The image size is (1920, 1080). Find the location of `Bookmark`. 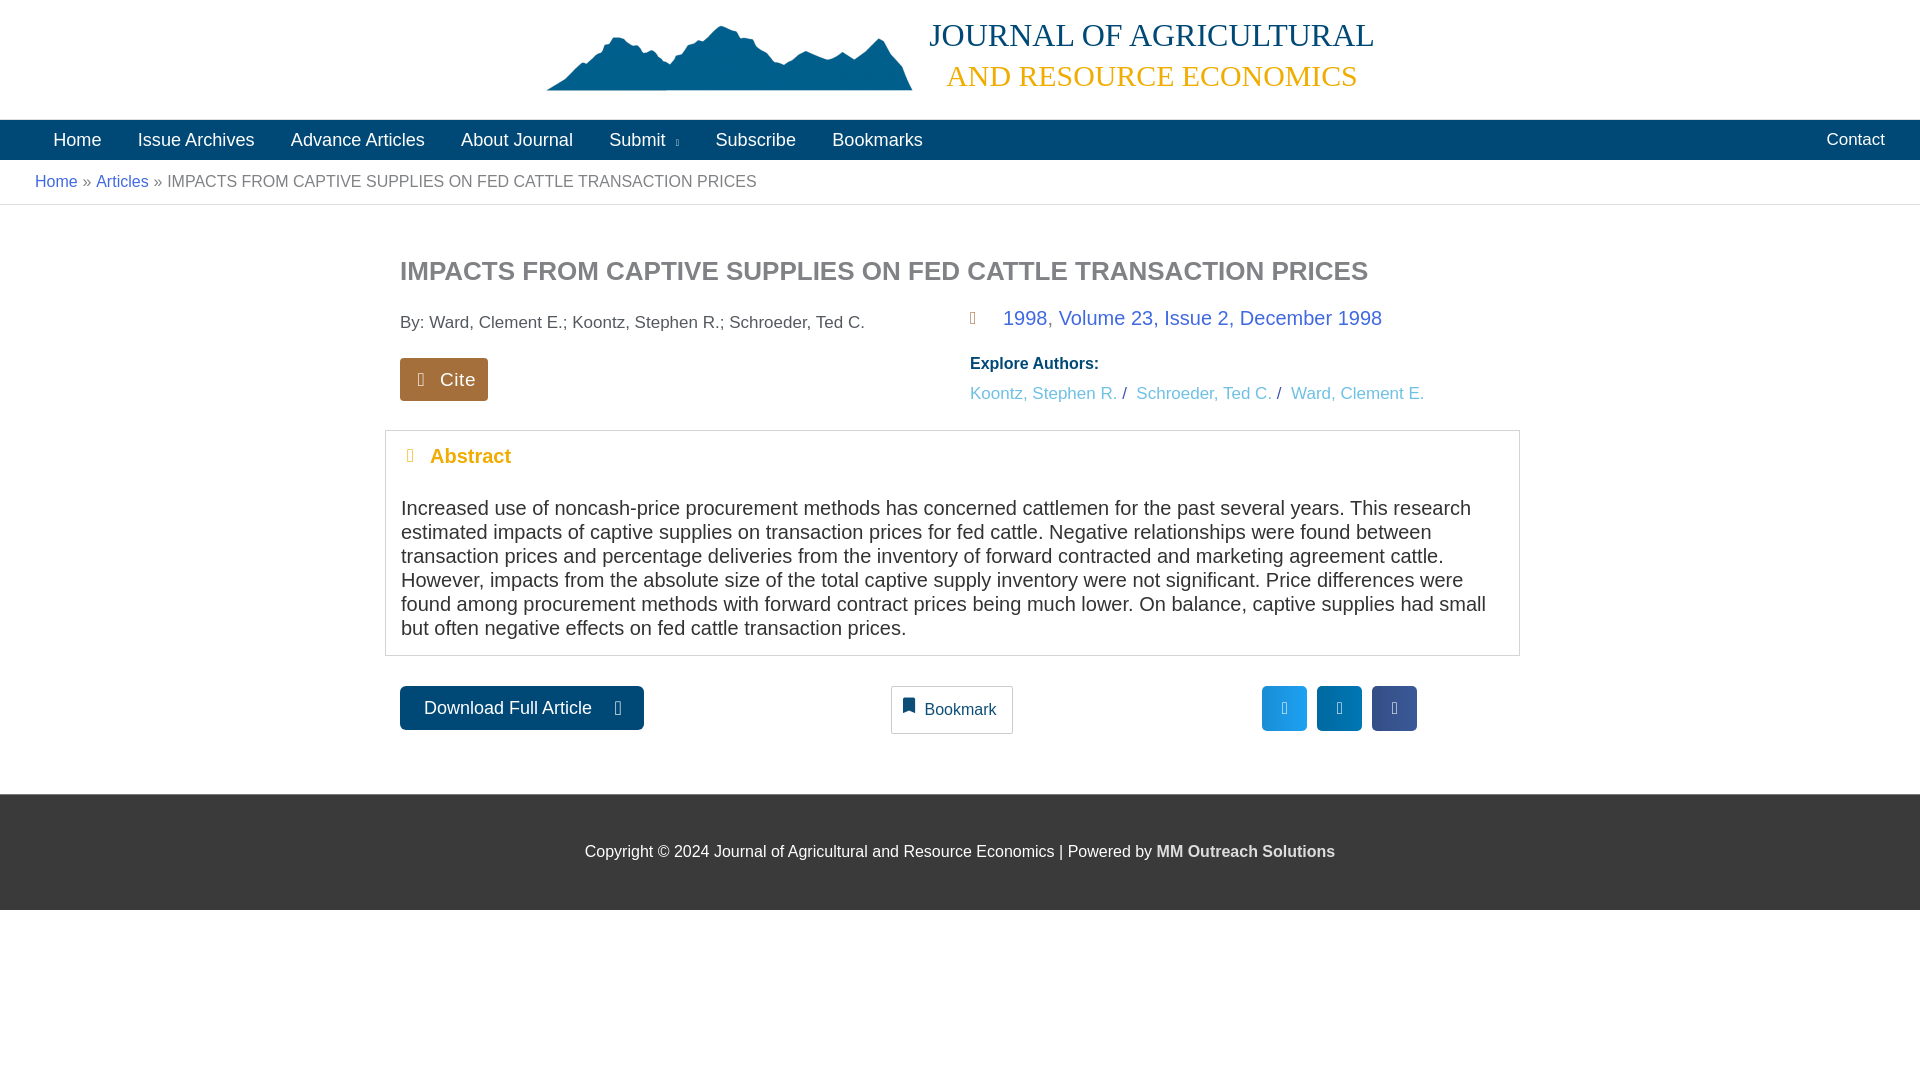

Bookmark is located at coordinates (952, 710).